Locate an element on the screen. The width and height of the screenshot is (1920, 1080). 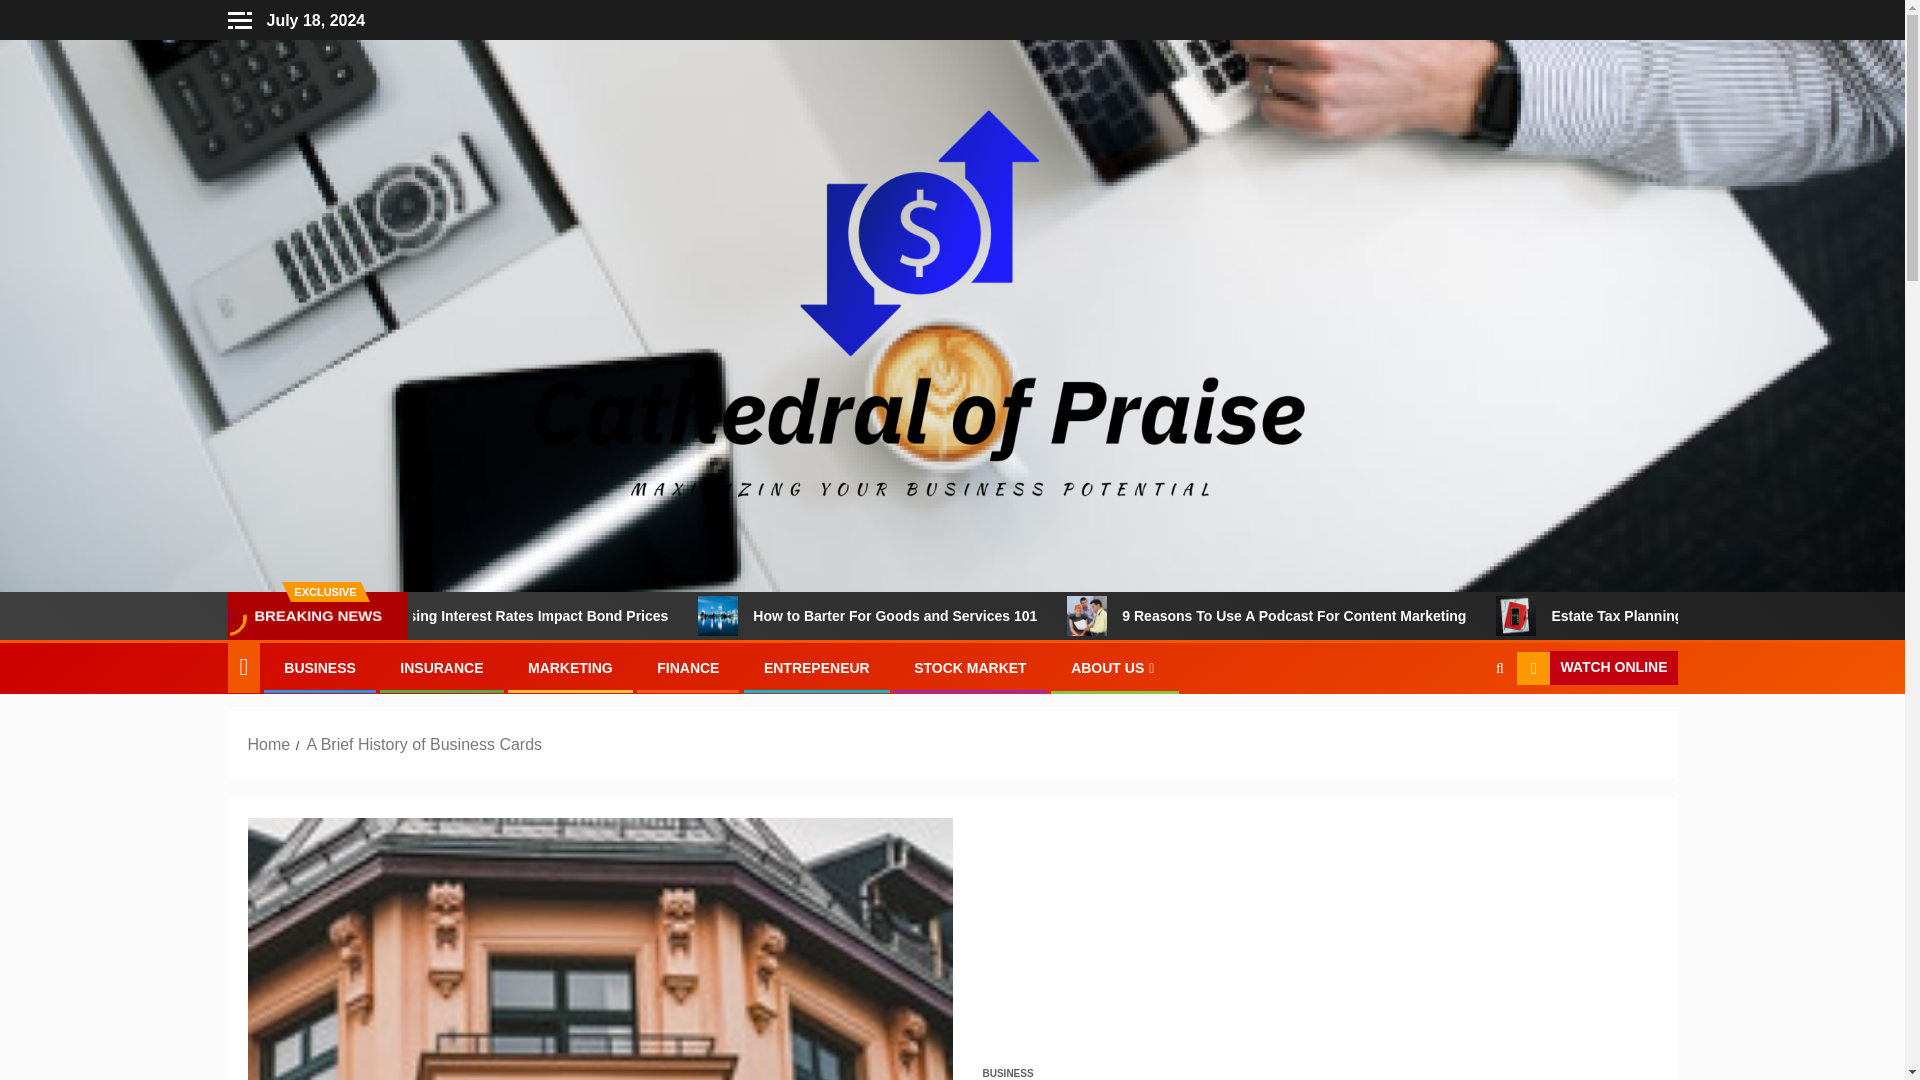
BUSINESS is located at coordinates (1006, 1072).